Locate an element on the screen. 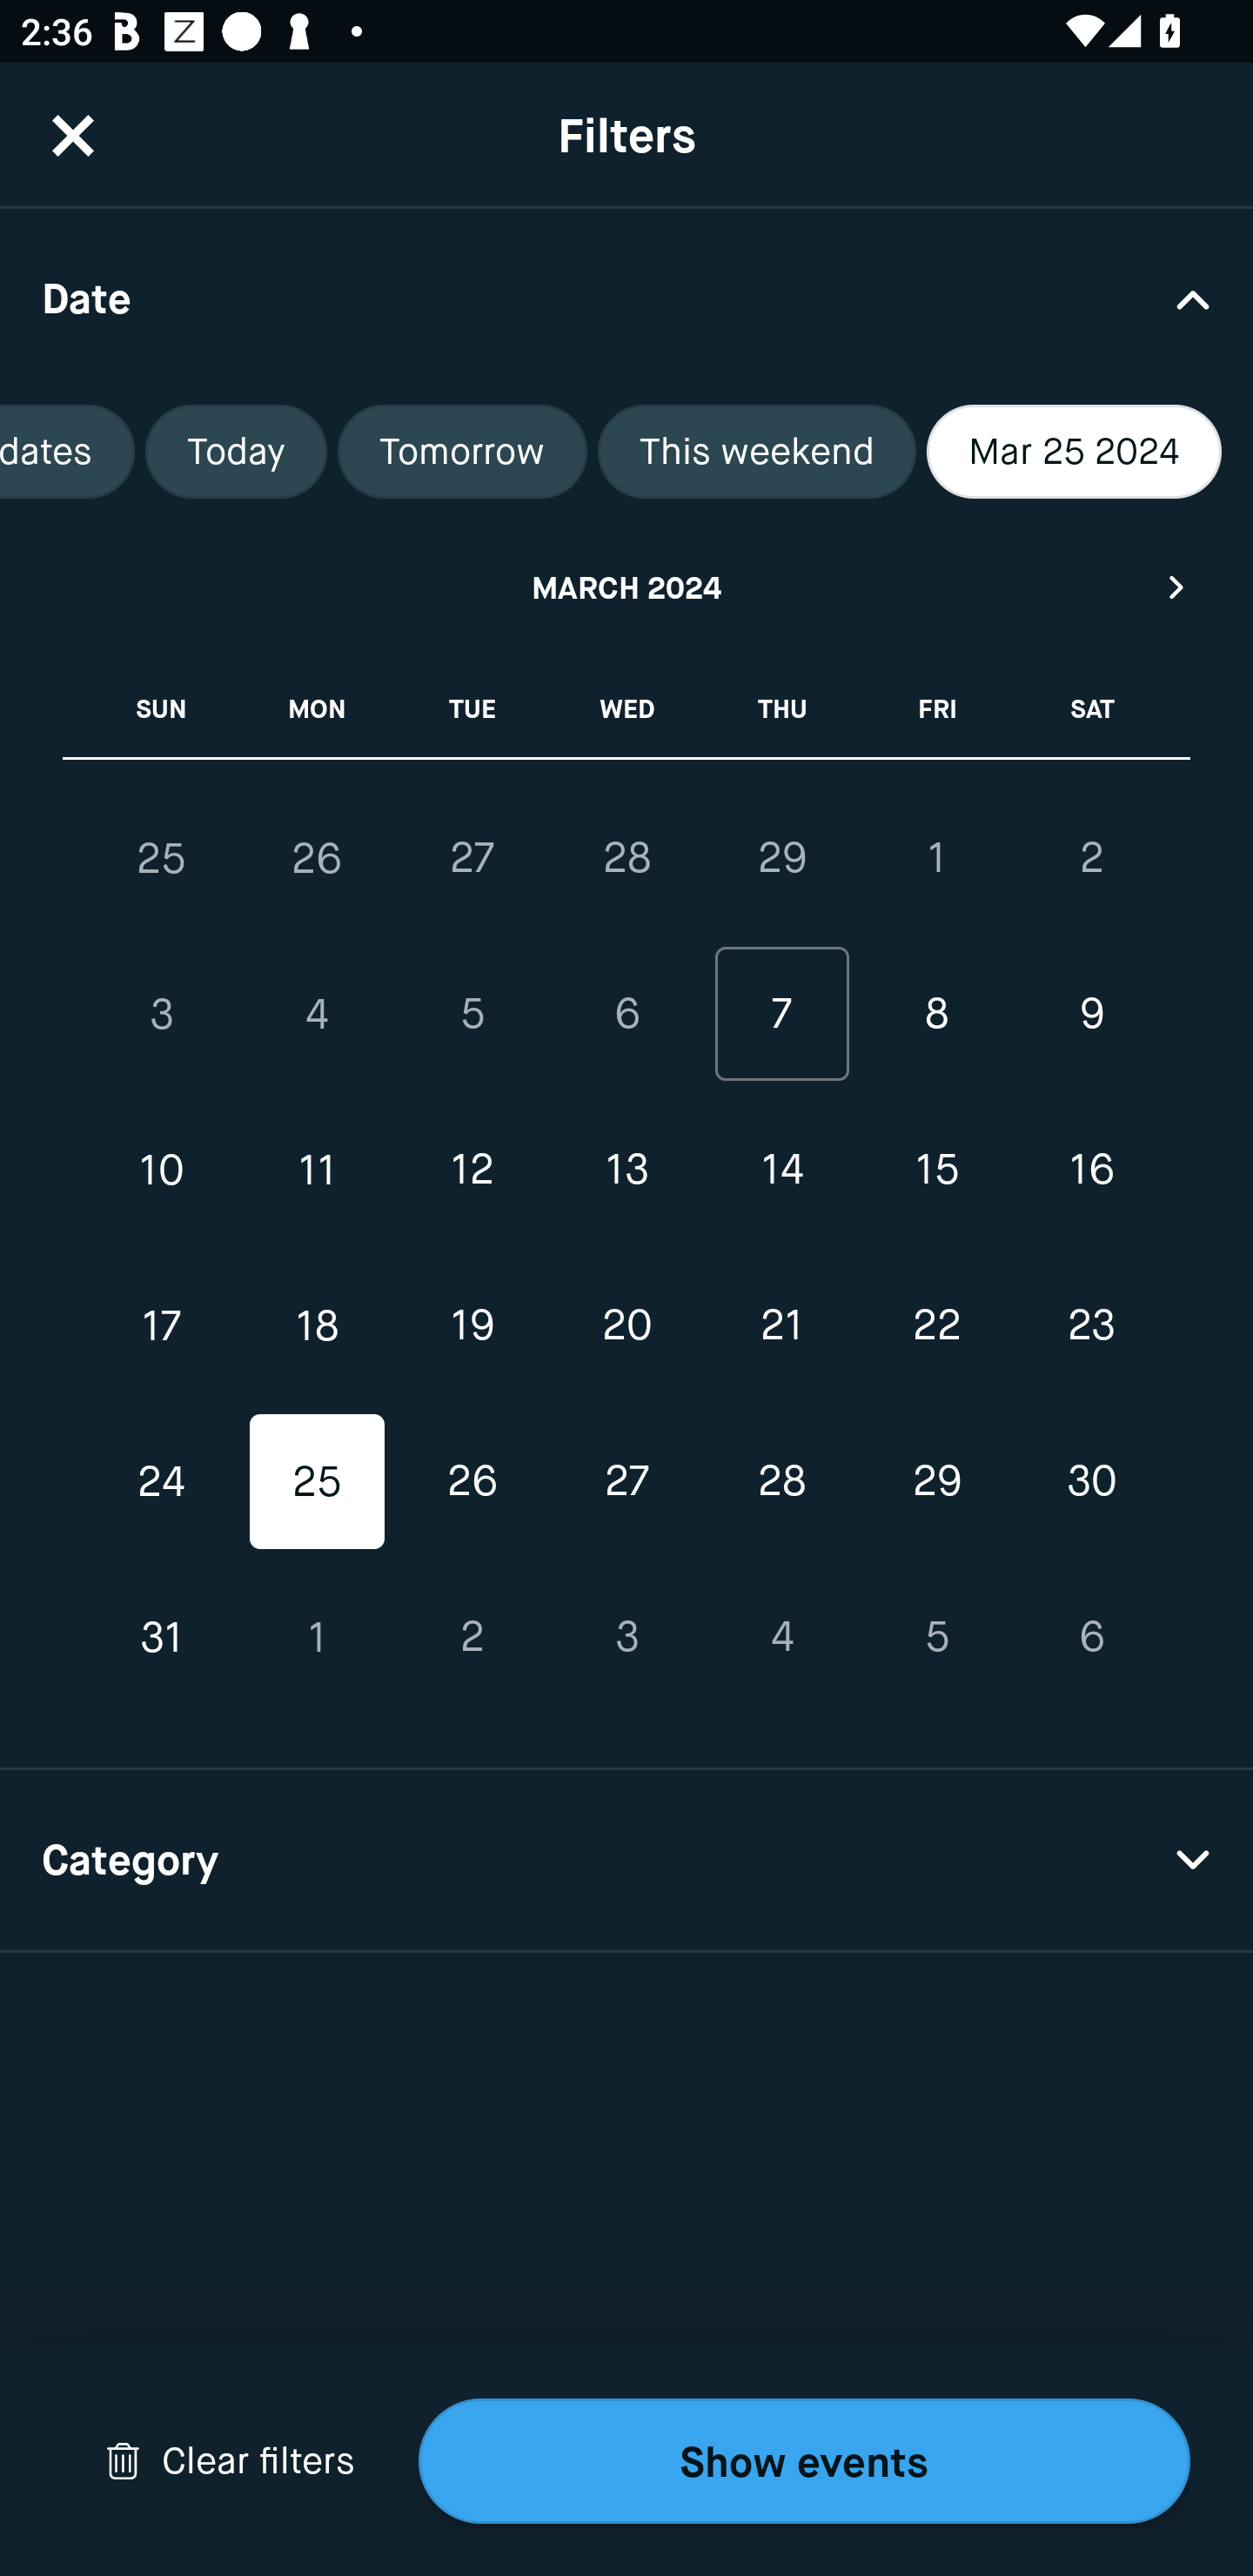  3 is located at coordinates (626, 1636).